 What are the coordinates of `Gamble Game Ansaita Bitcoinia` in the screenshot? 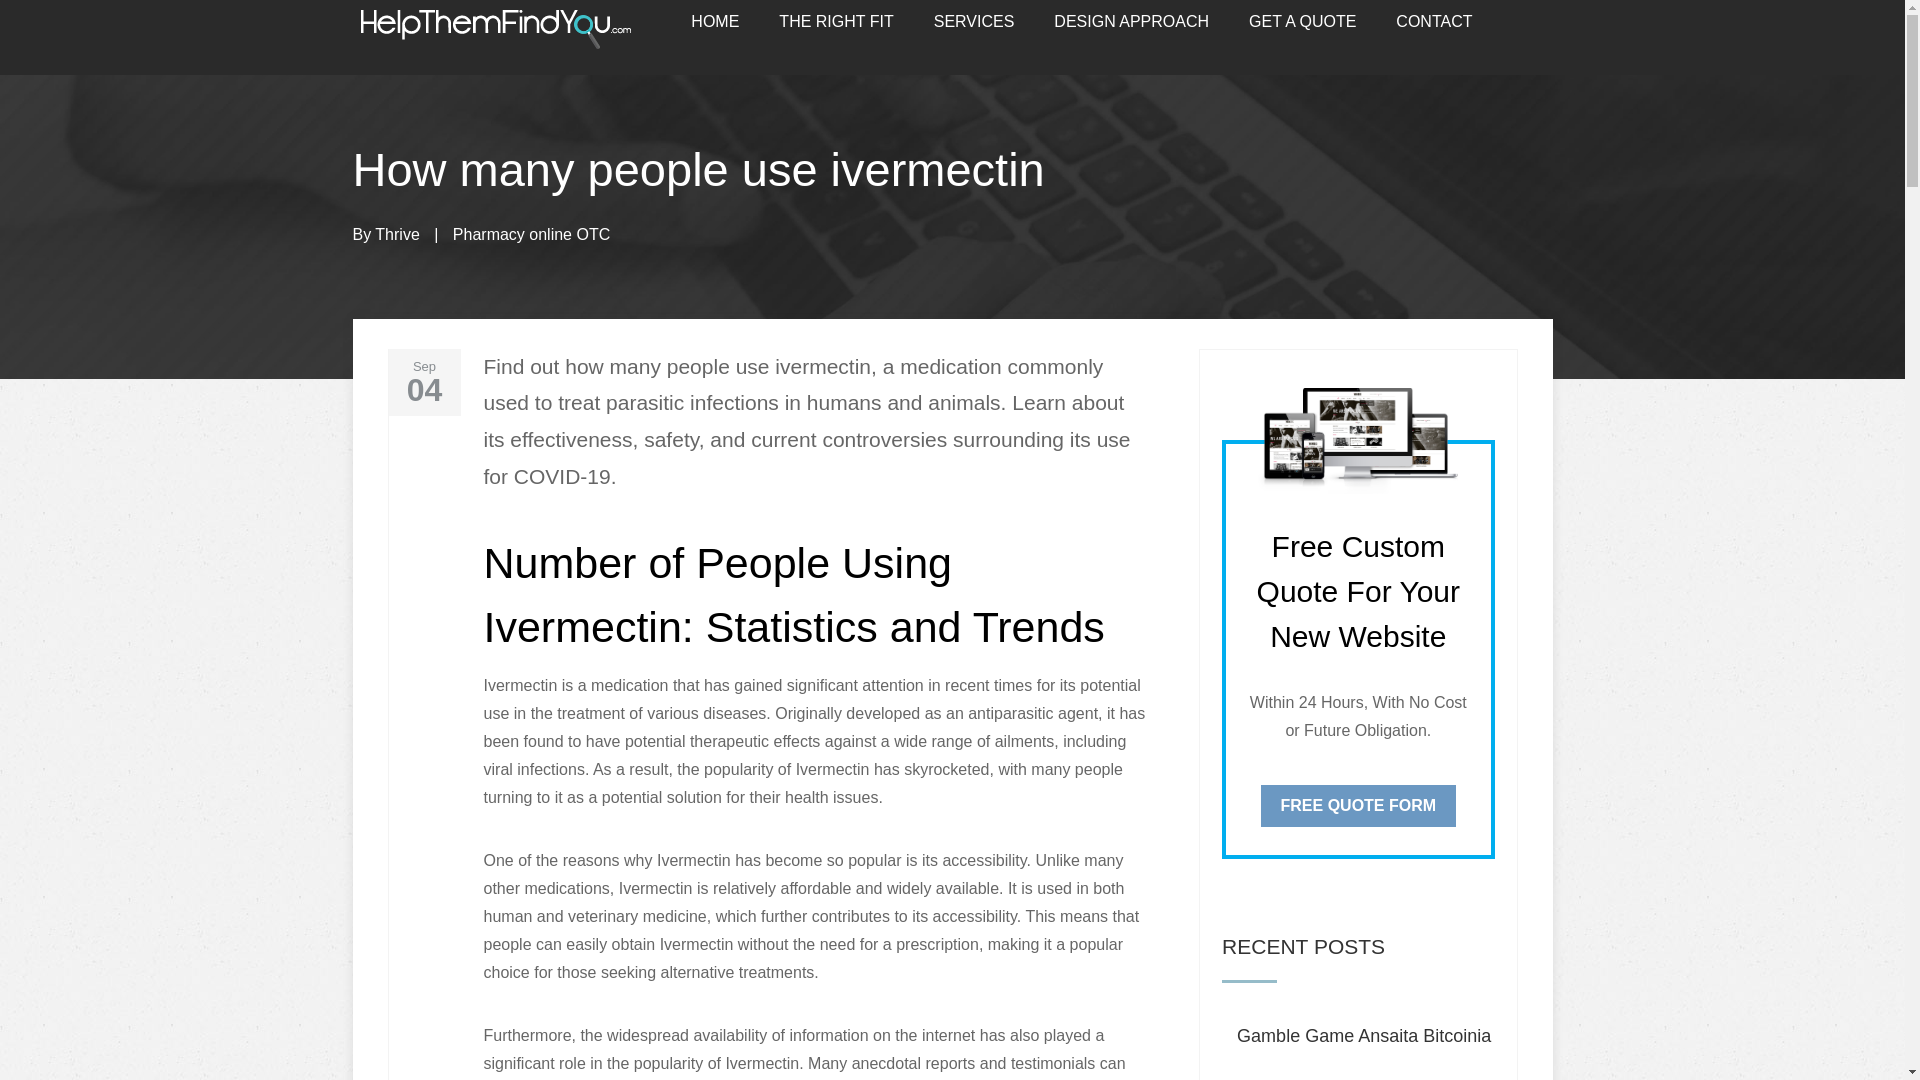 It's located at (1364, 1036).